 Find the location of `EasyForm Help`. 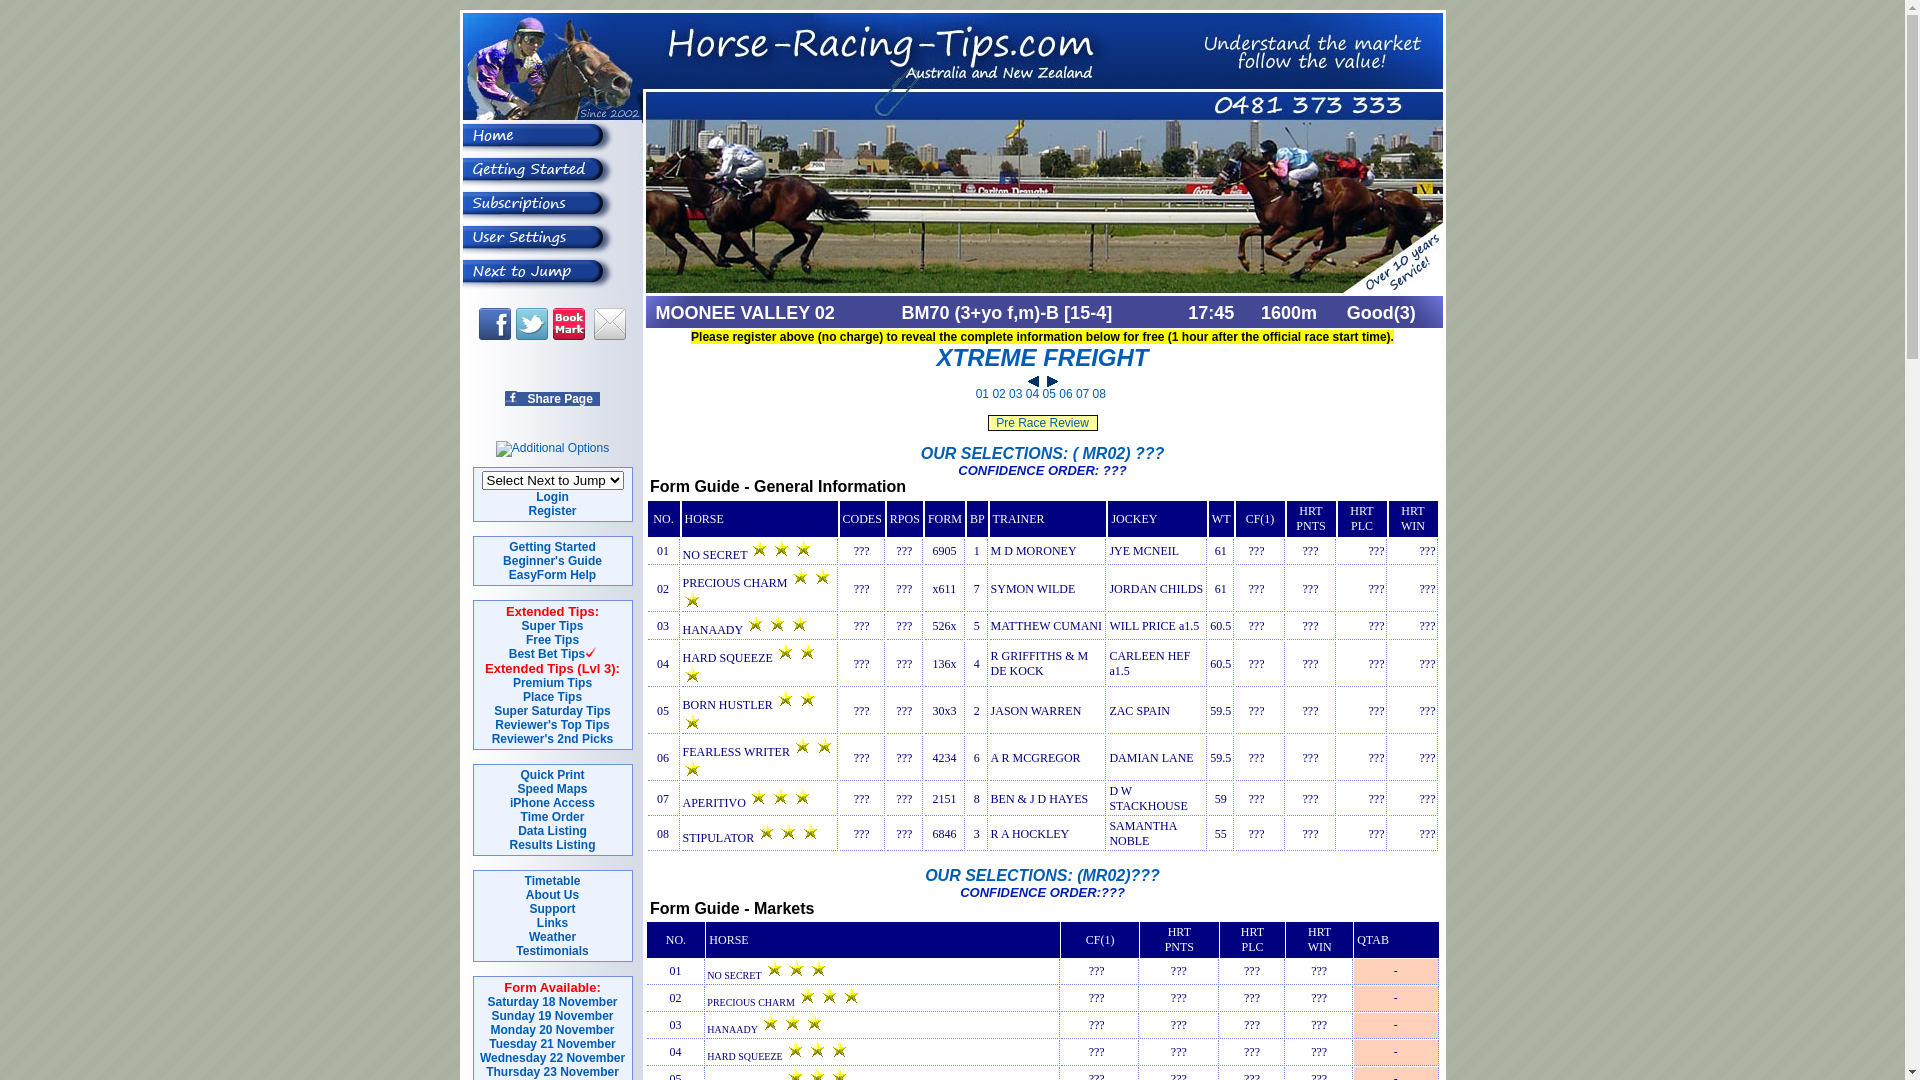

EasyForm Help is located at coordinates (552, 575).